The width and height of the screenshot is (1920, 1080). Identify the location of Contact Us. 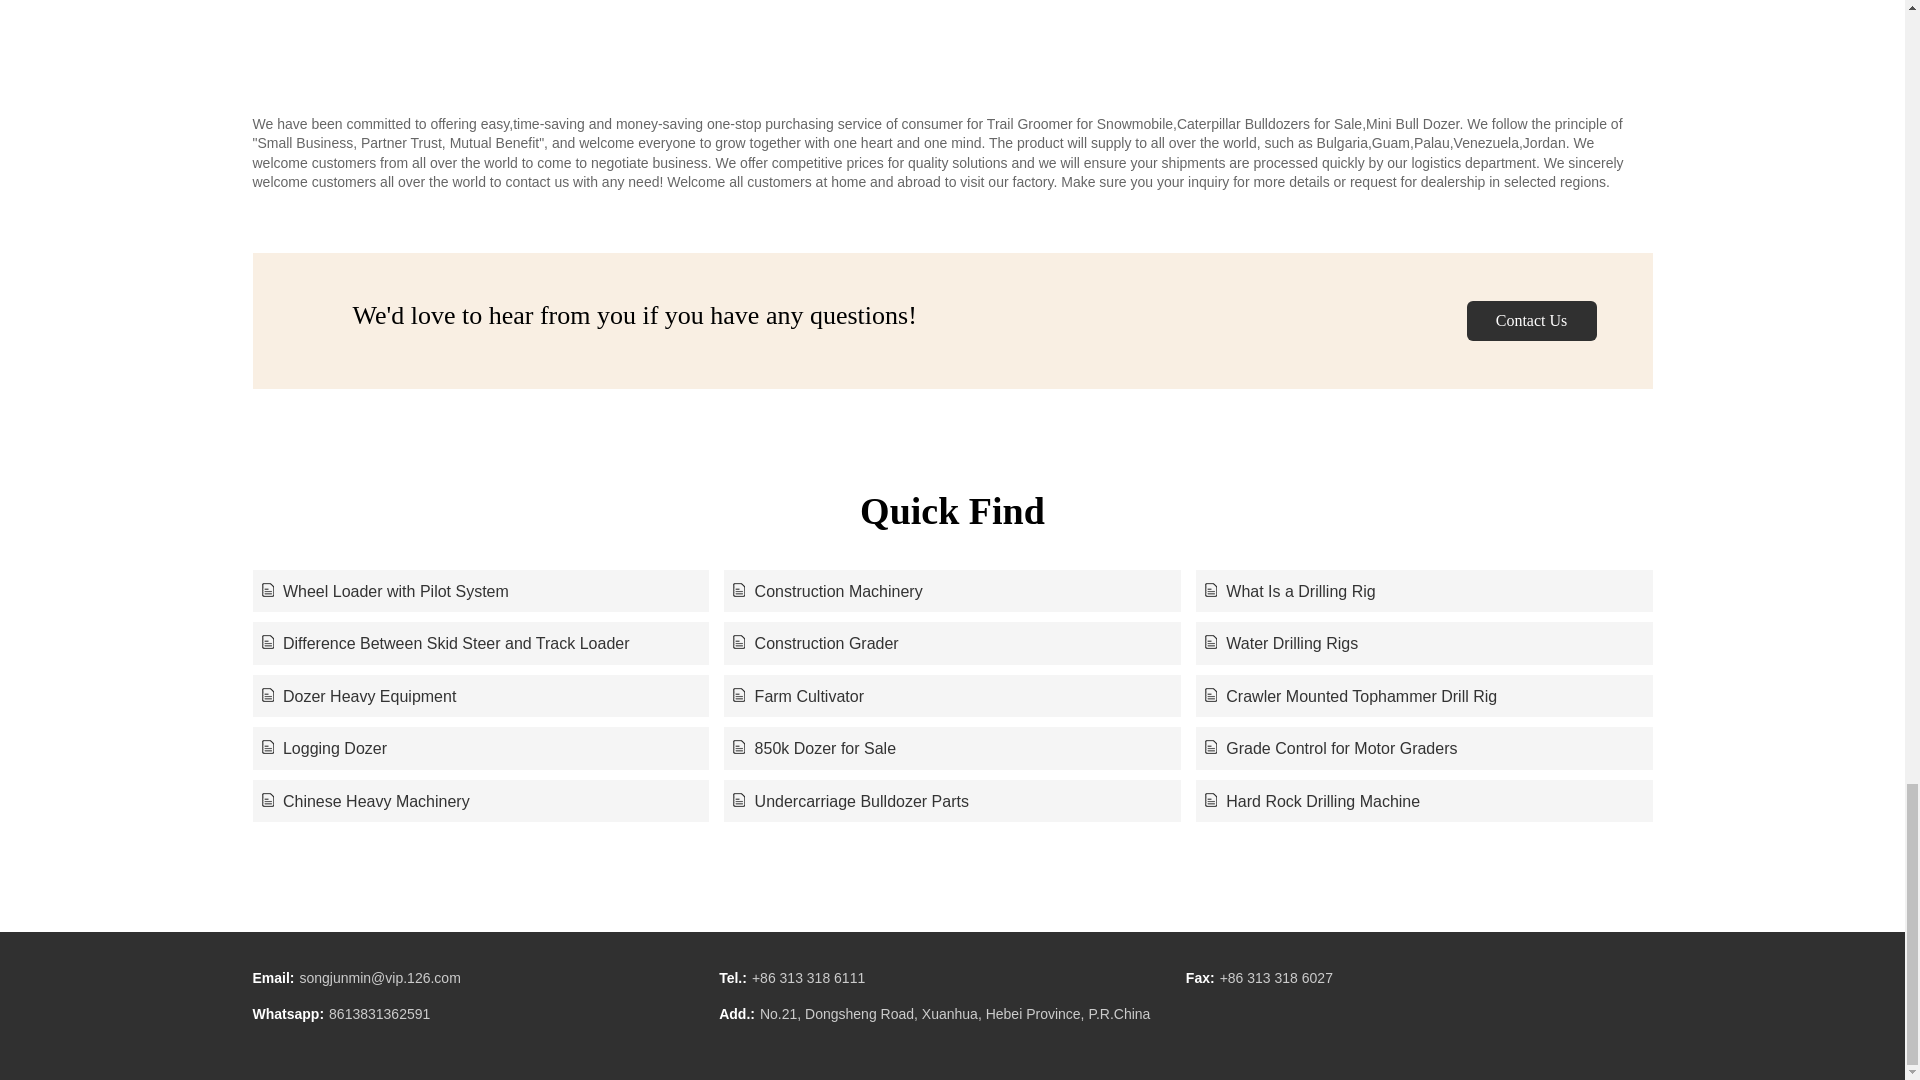
(1530, 321).